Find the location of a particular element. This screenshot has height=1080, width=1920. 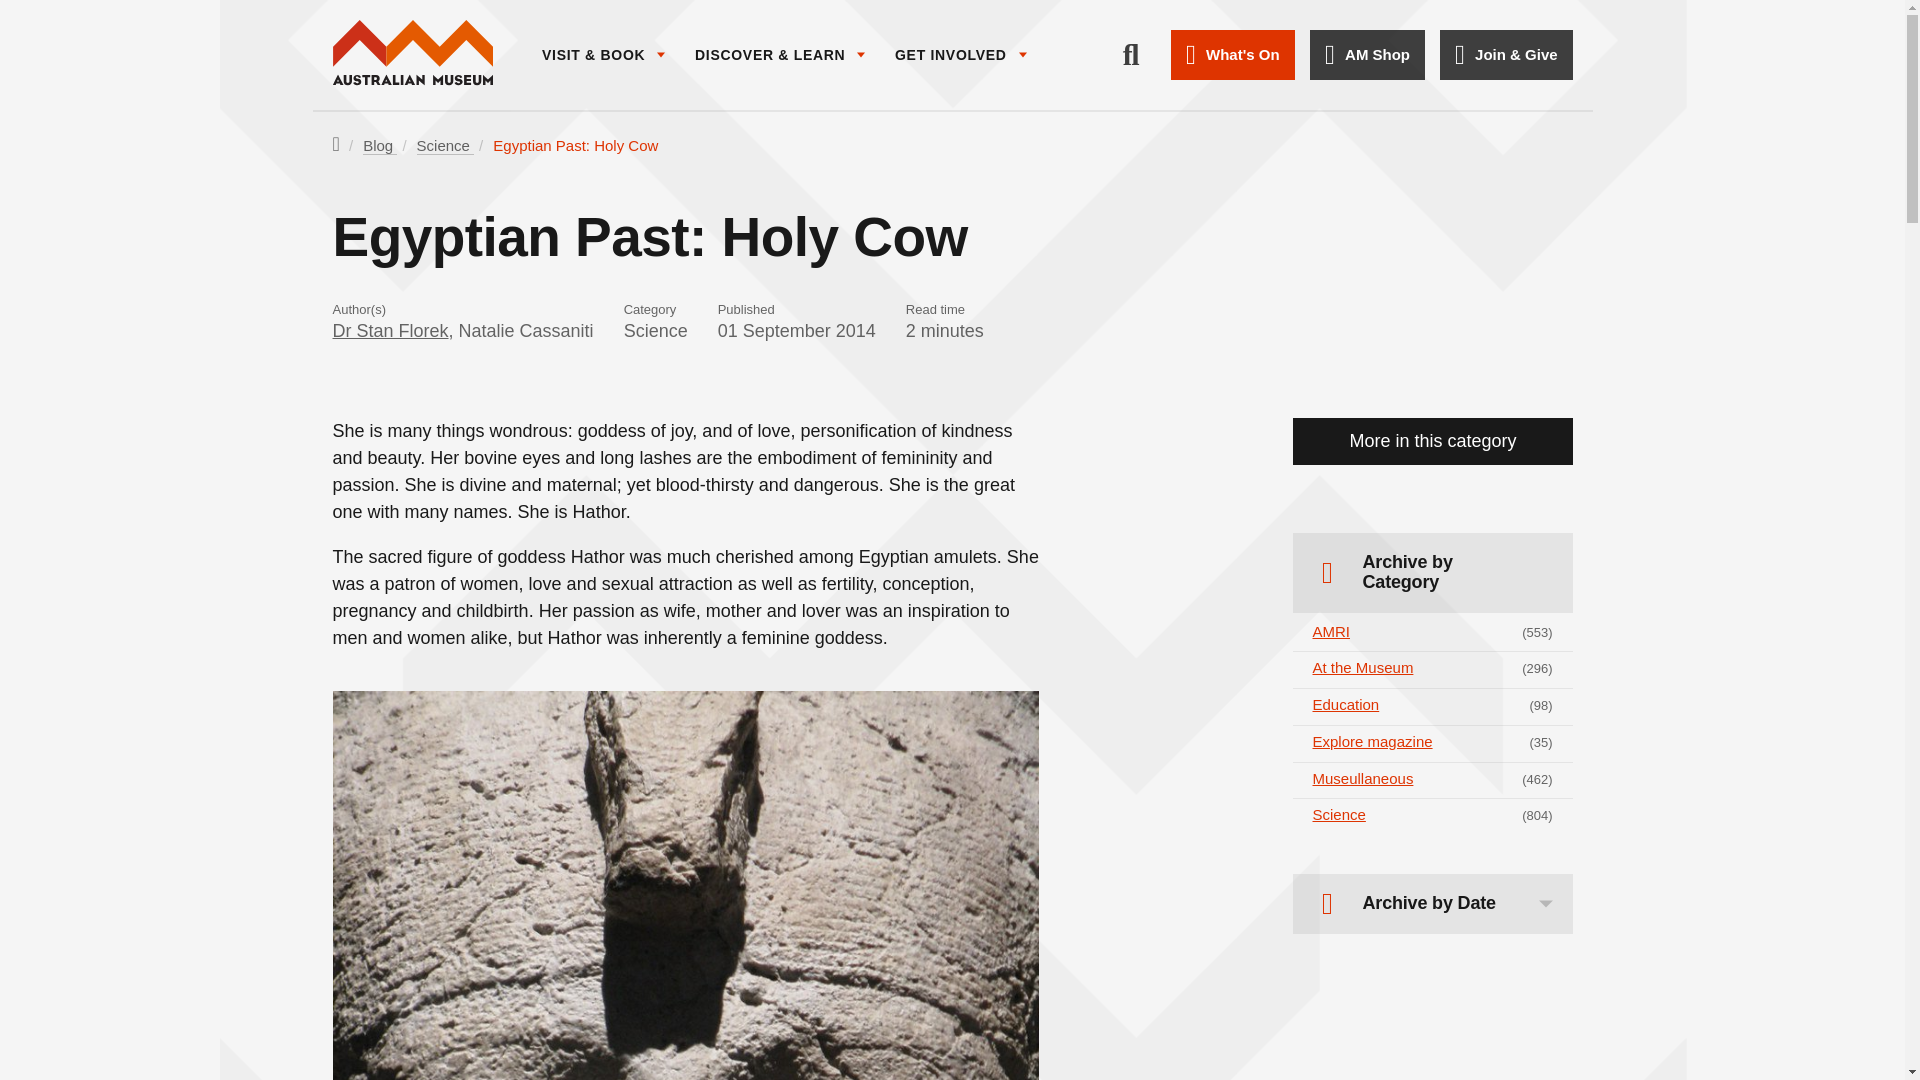

Welcome to the Australian Museum website is located at coordinates (412, 54).